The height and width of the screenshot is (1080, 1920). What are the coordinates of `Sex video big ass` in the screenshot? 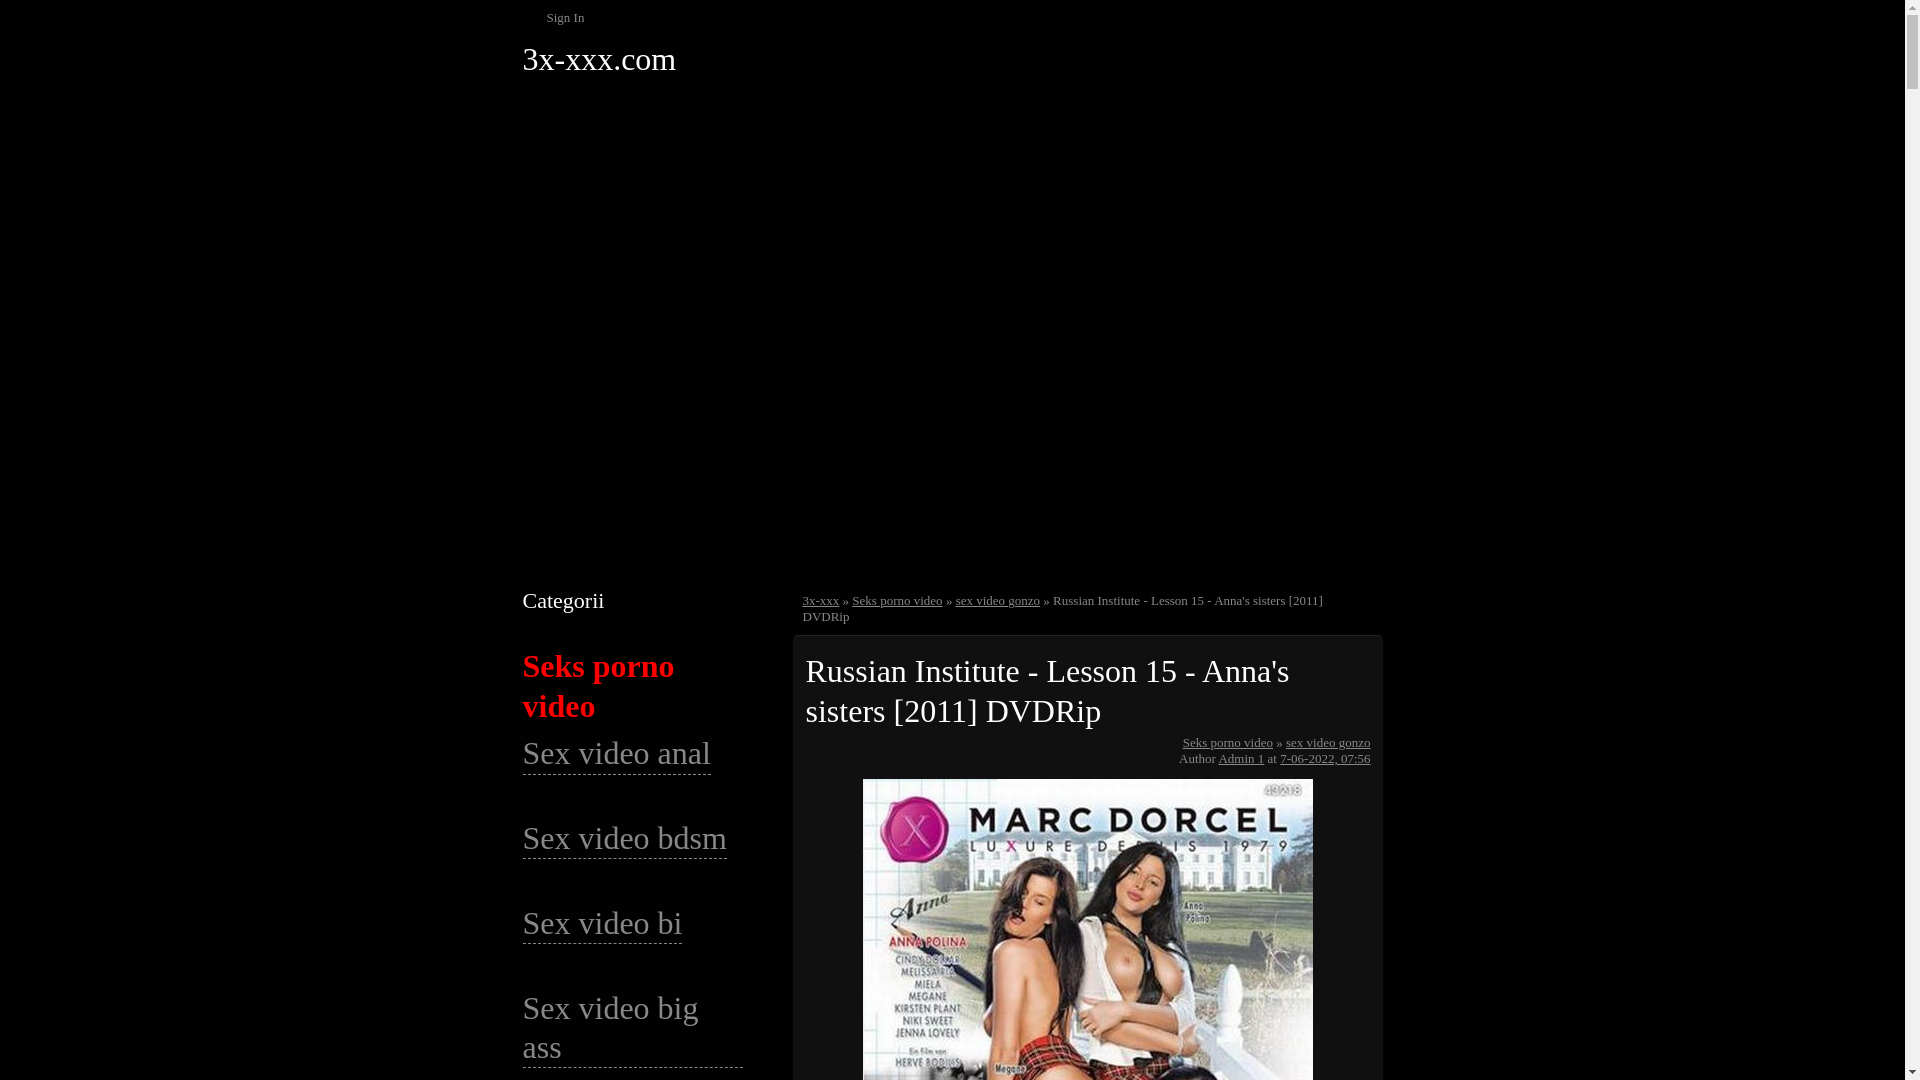 It's located at (632, 1029).